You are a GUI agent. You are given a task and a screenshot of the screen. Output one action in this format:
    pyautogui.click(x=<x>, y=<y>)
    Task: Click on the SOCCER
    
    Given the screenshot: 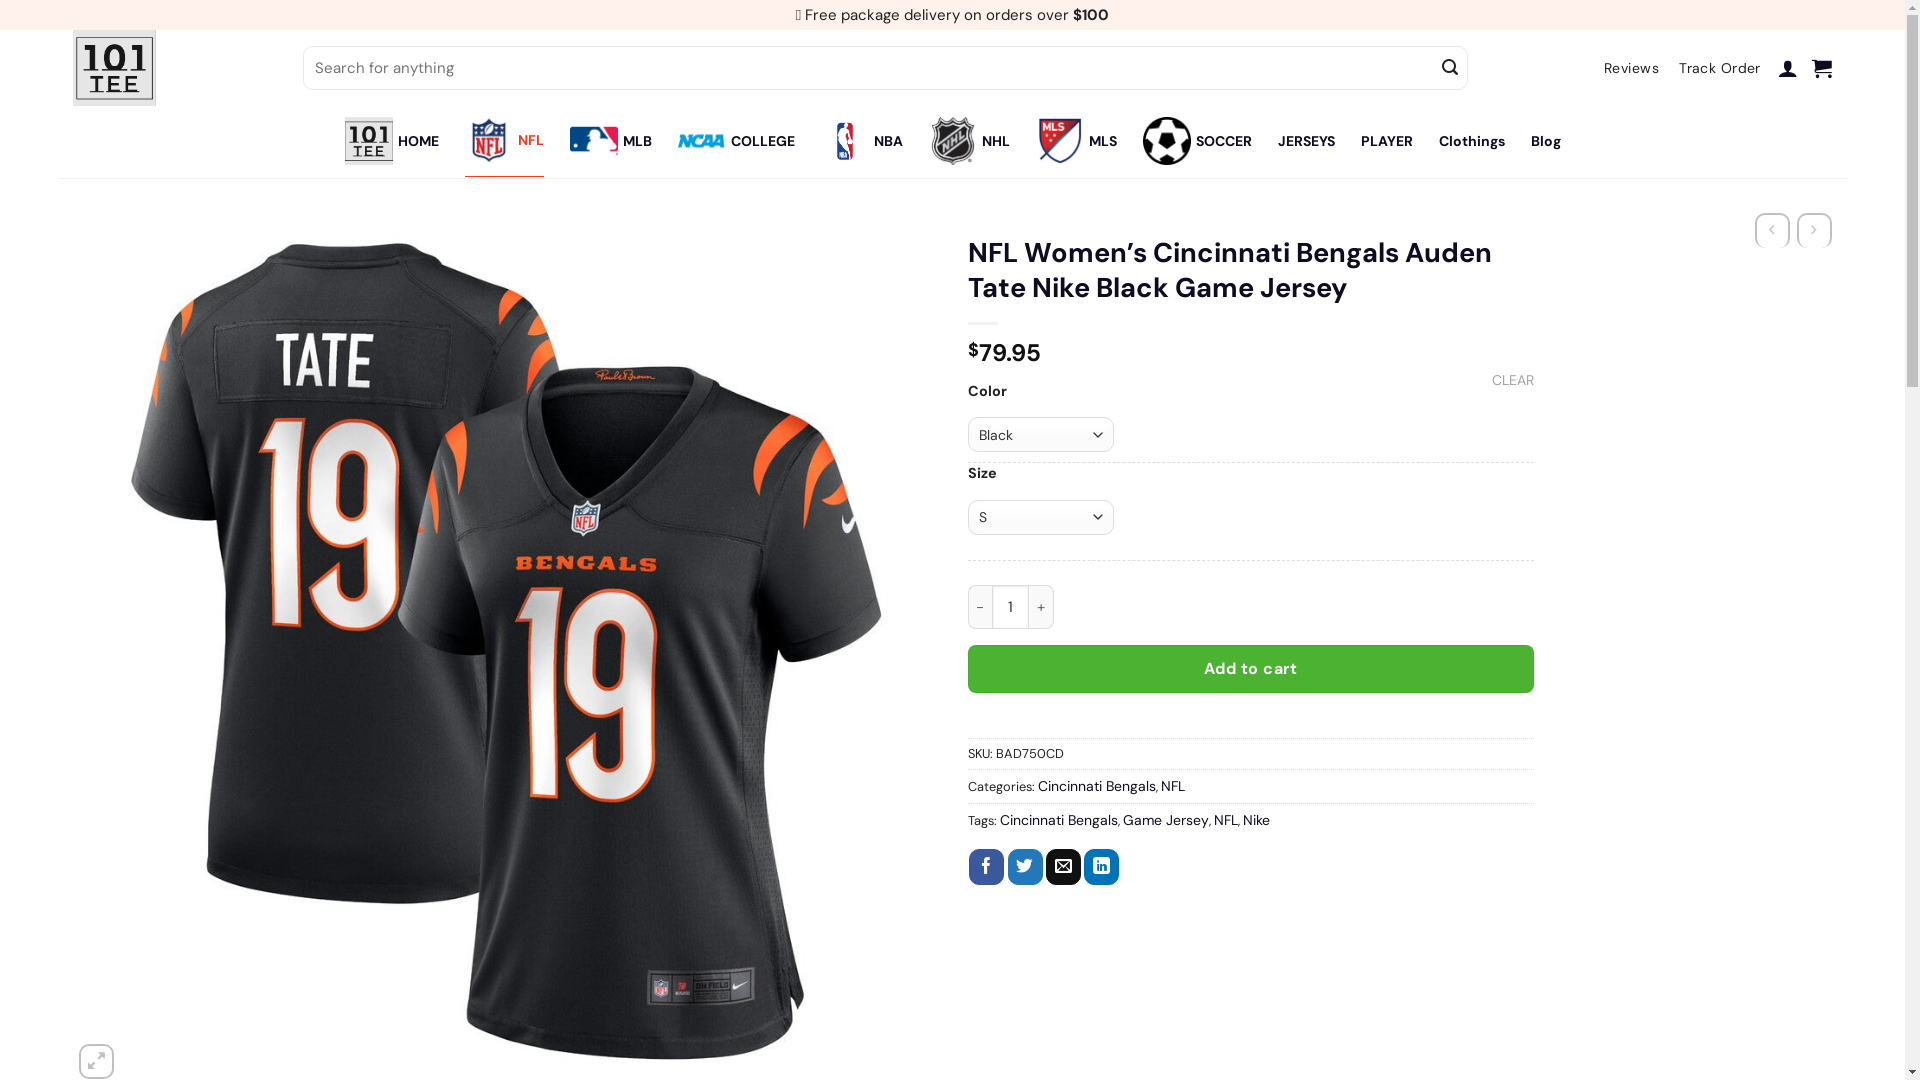 What is the action you would take?
    pyautogui.click(x=1196, y=141)
    